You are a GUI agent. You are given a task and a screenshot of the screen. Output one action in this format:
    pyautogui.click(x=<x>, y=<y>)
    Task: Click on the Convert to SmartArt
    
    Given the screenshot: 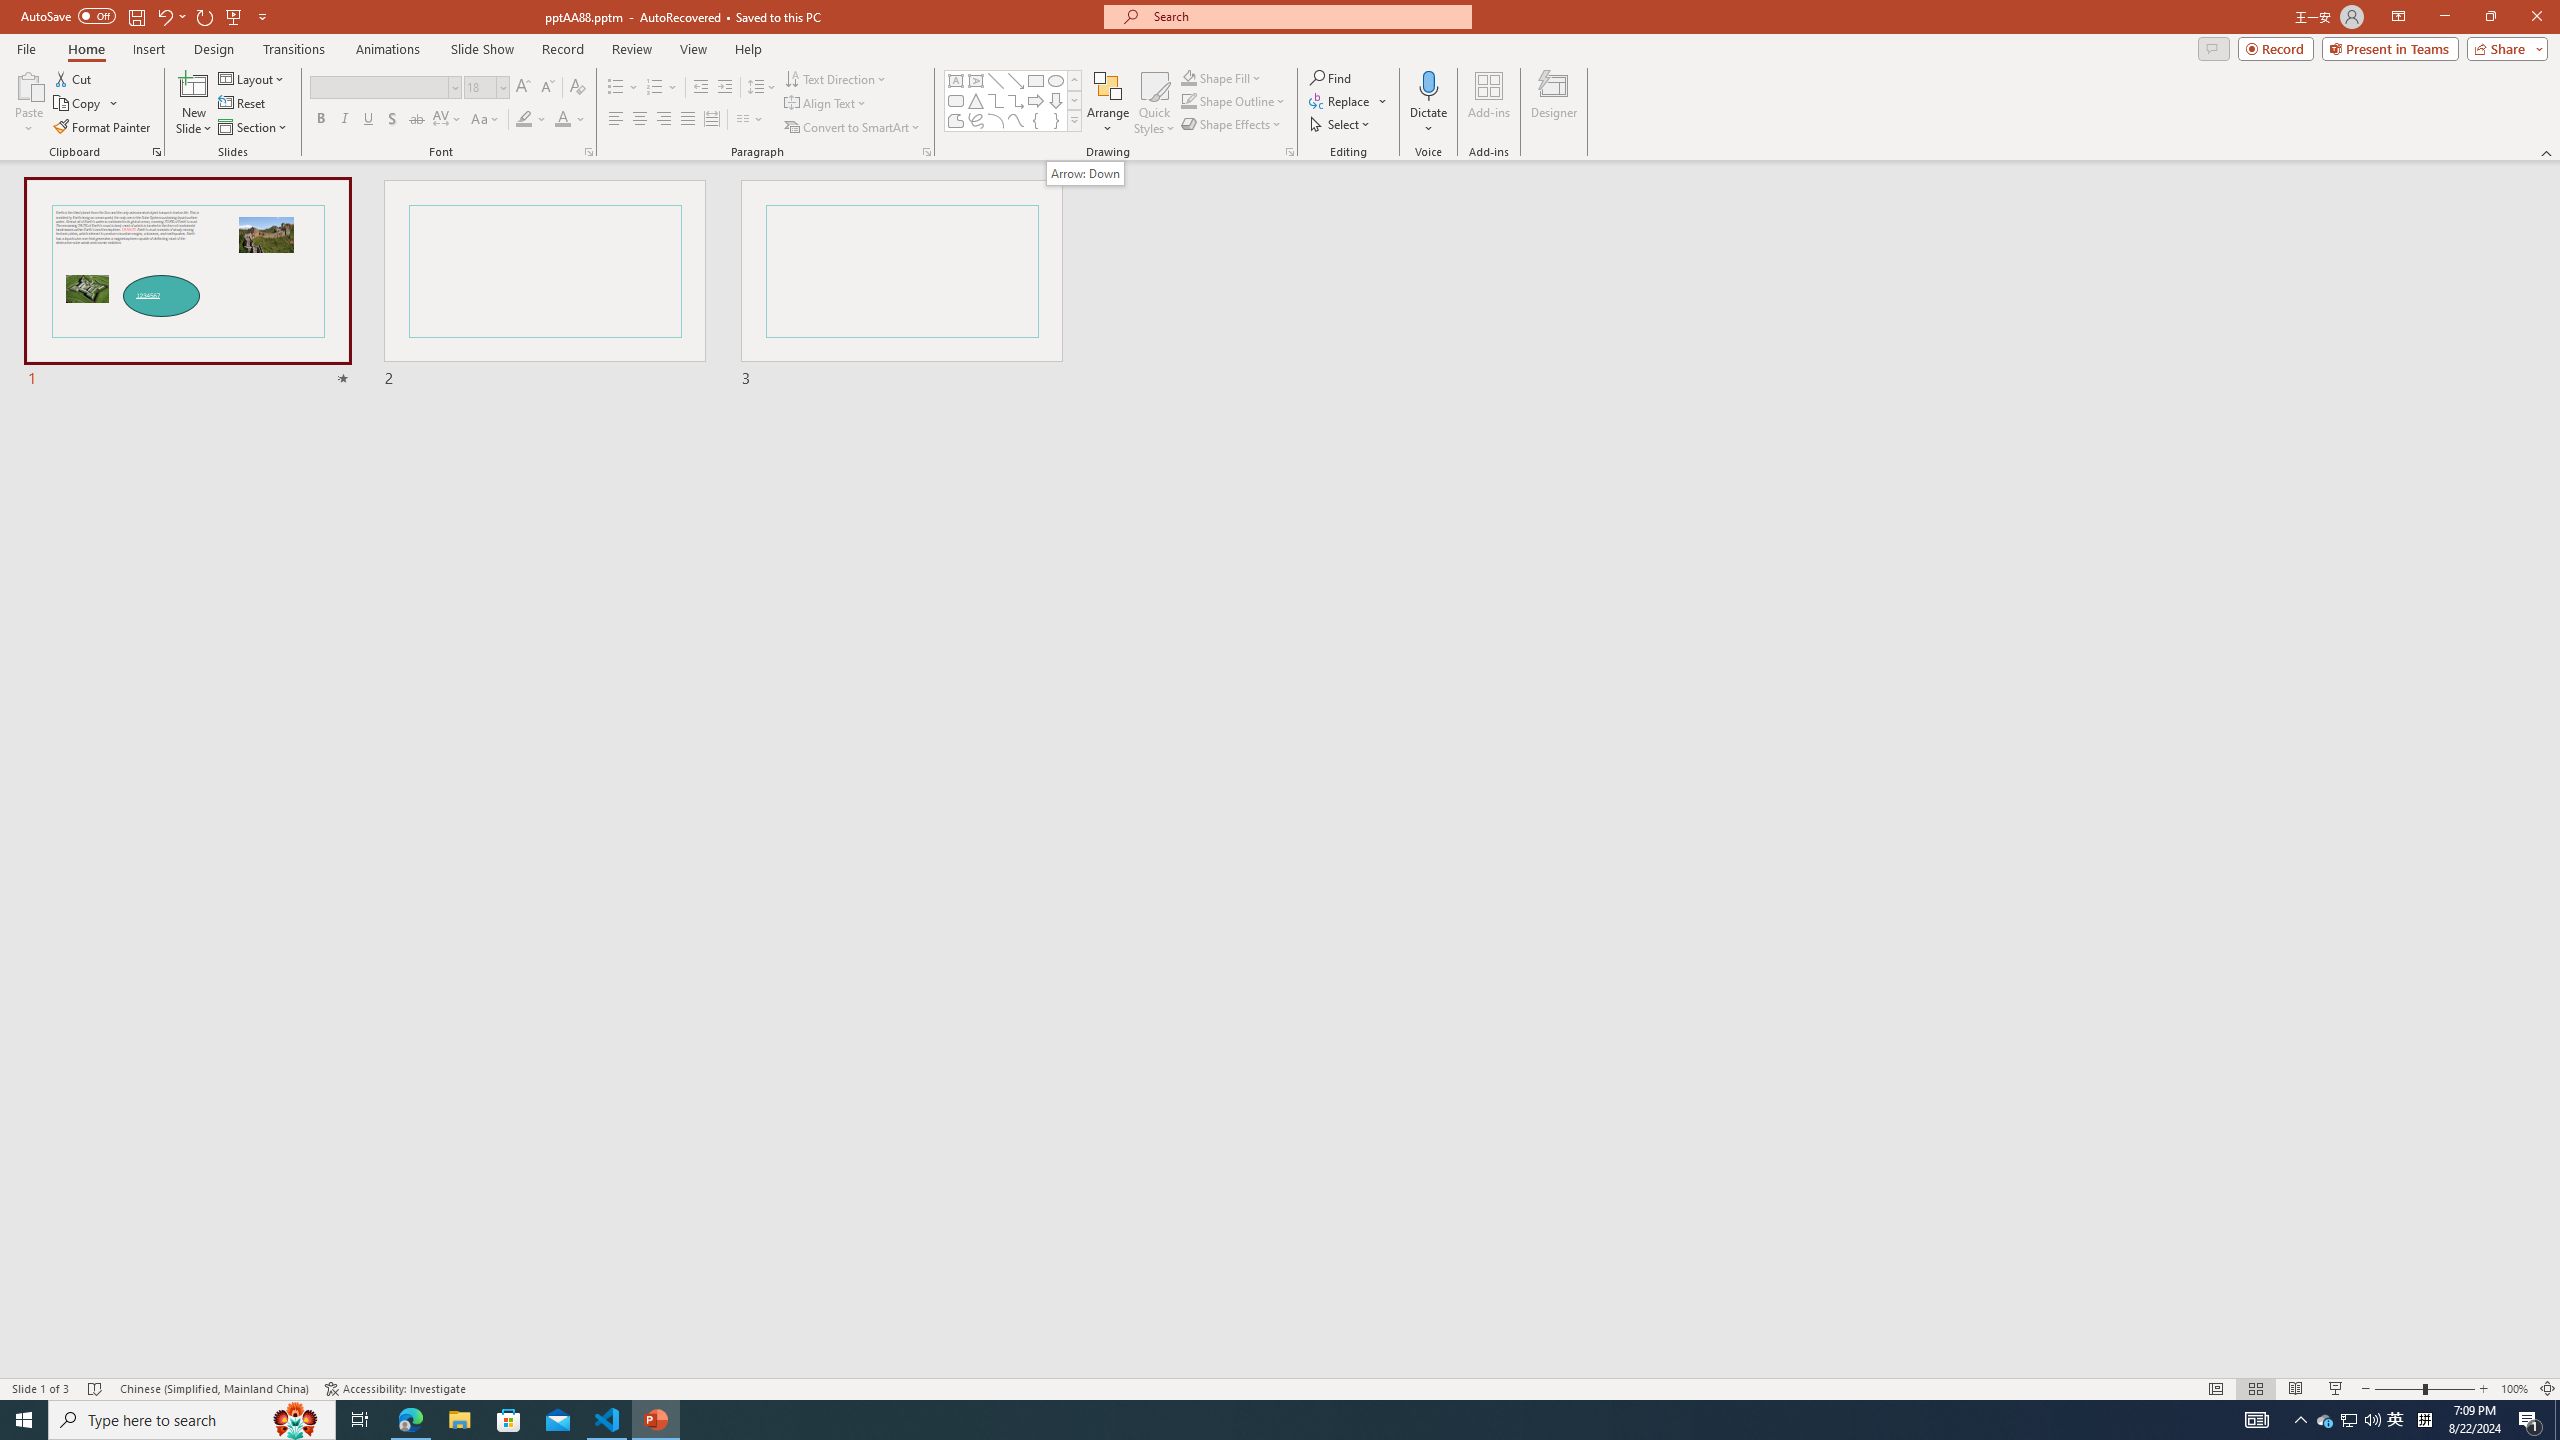 What is the action you would take?
    pyautogui.click(x=853, y=128)
    